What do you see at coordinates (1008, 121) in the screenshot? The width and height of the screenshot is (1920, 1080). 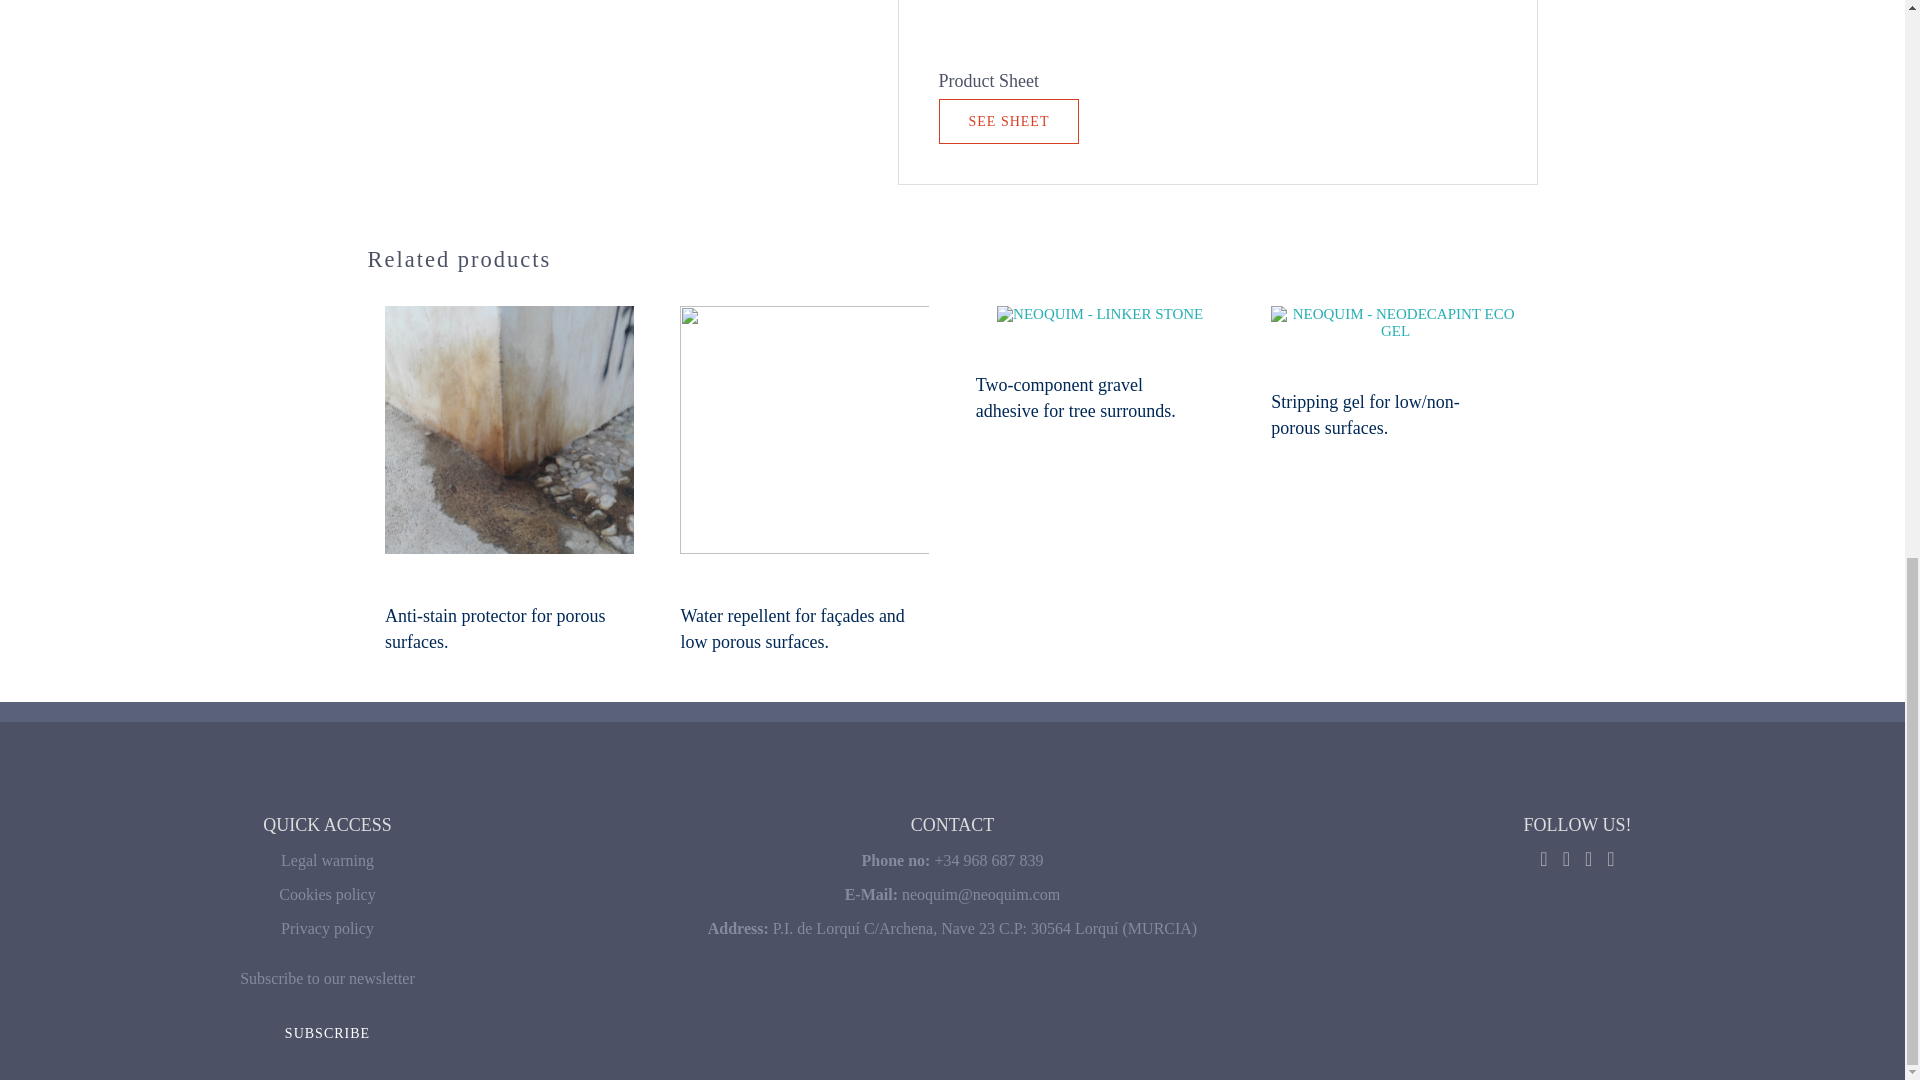 I see `SEE SHEET` at bounding box center [1008, 121].